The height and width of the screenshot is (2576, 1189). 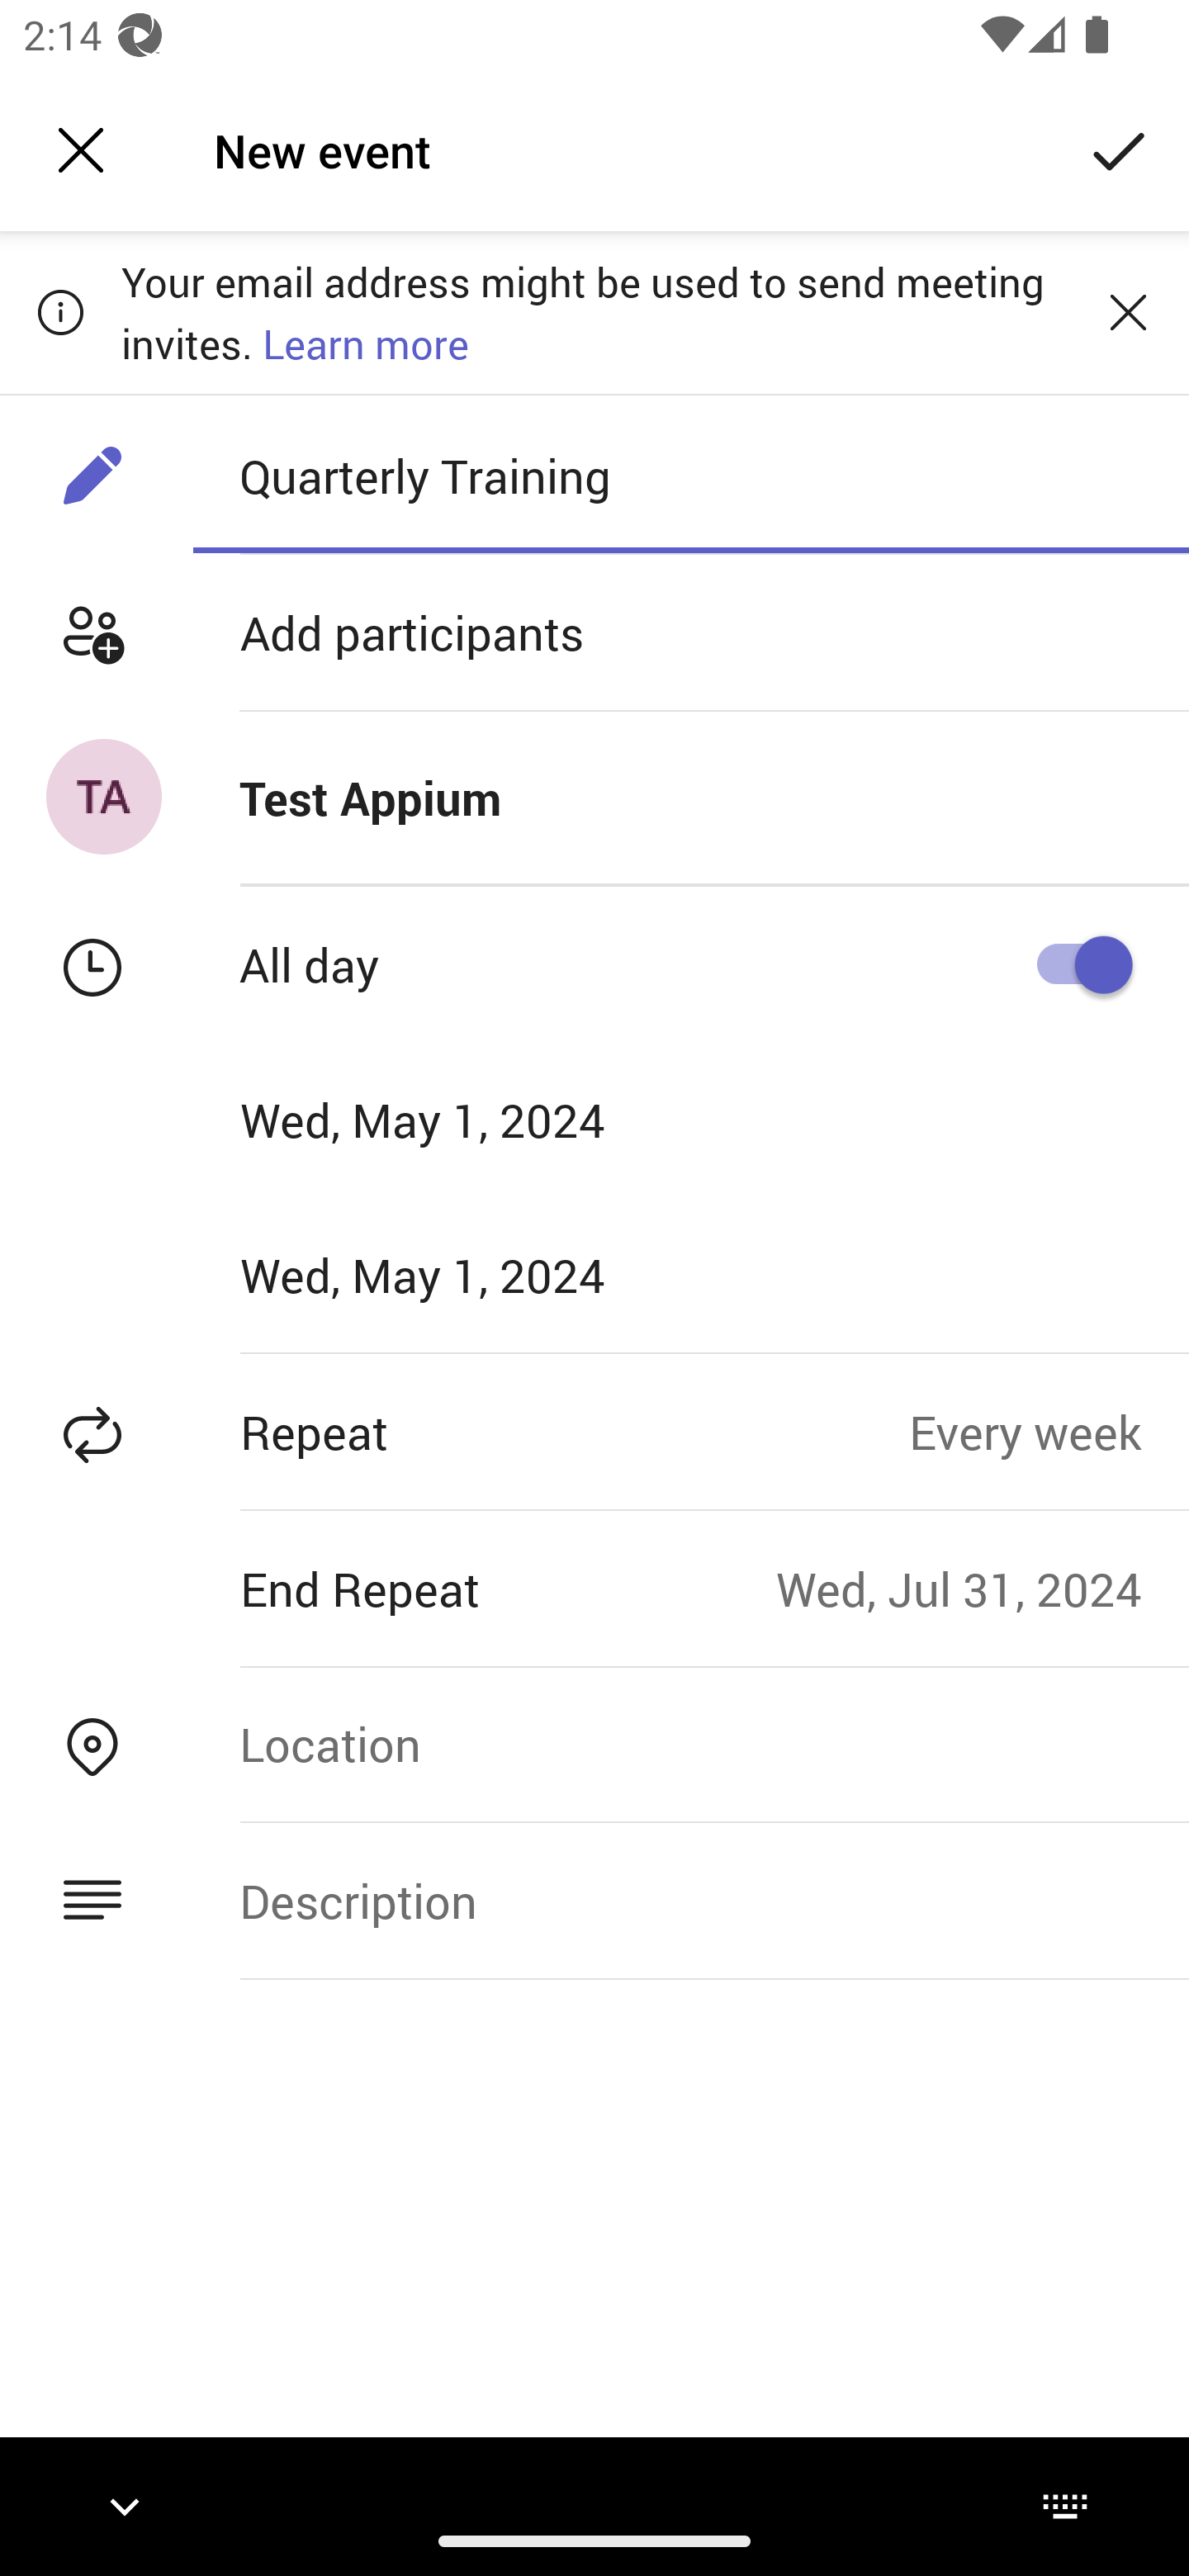 What do you see at coordinates (81, 150) in the screenshot?
I see `Back` at bounding box center [81, 150].